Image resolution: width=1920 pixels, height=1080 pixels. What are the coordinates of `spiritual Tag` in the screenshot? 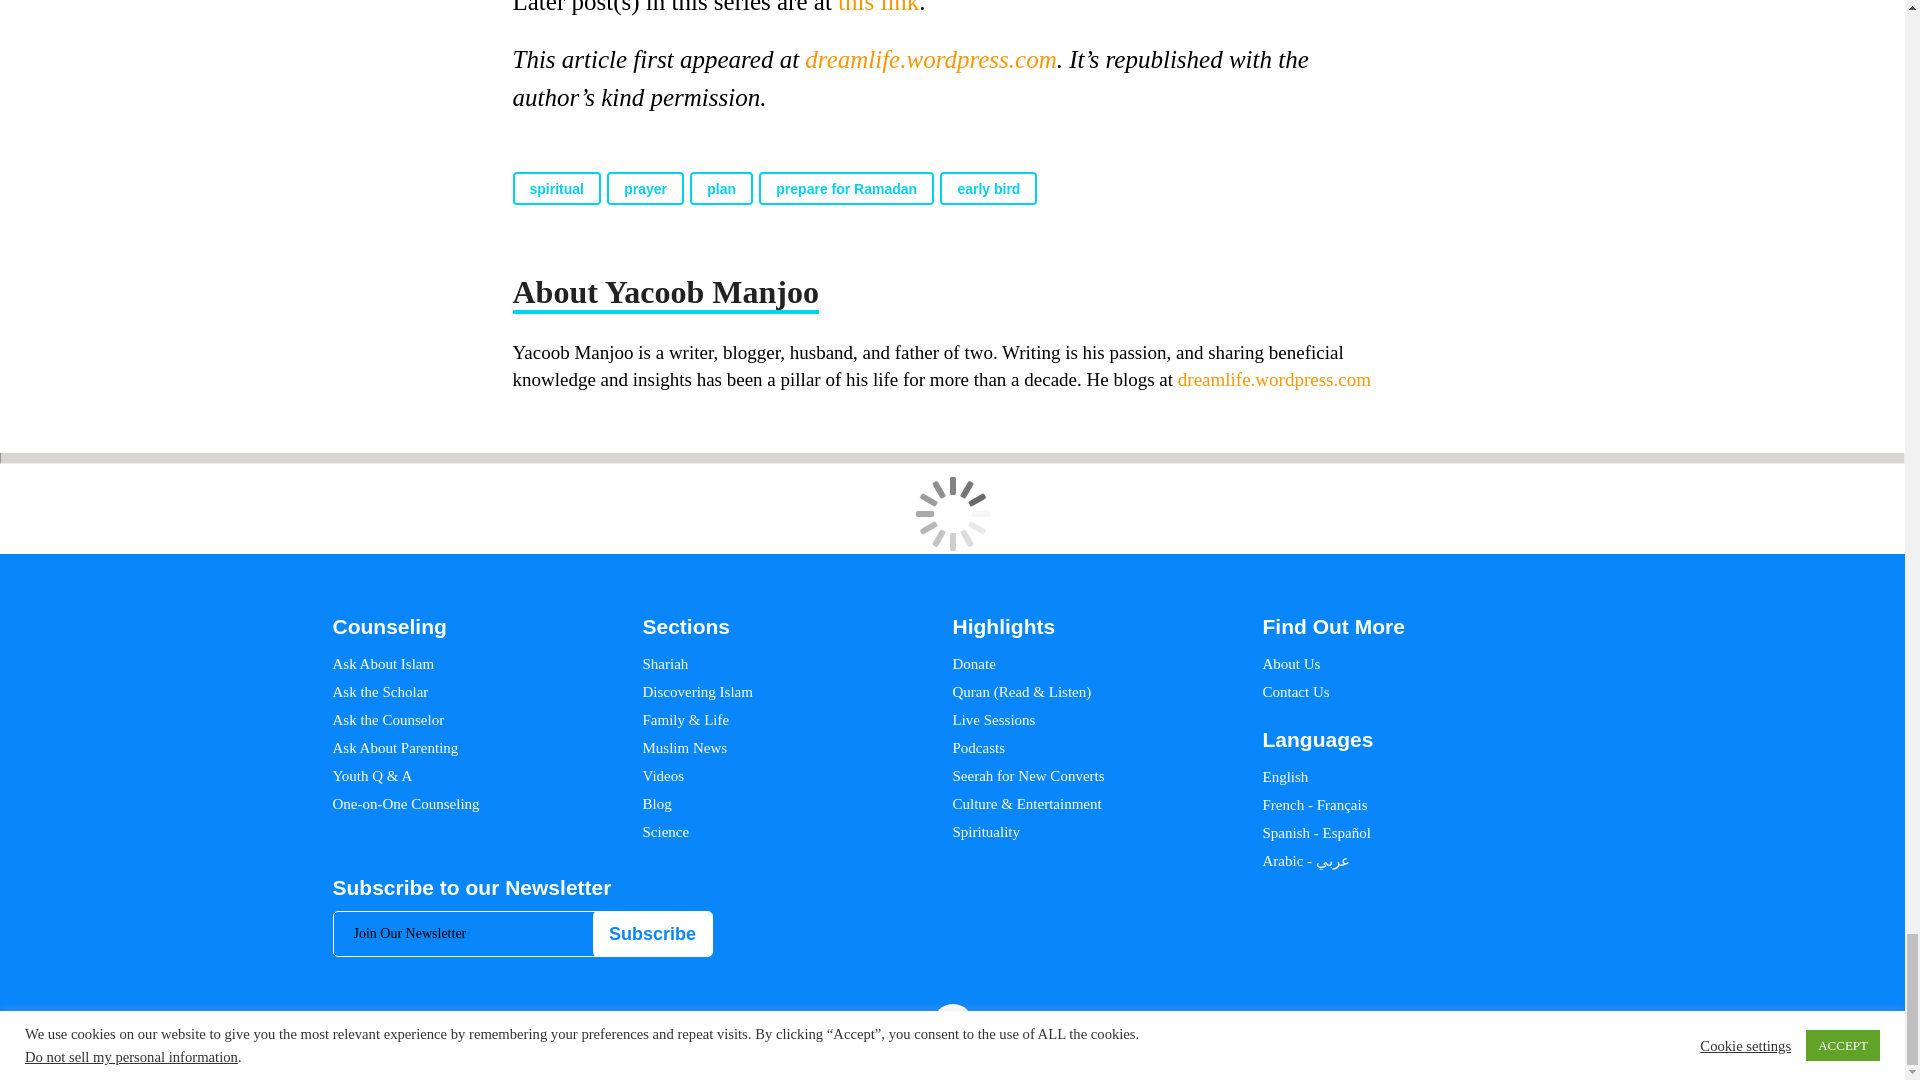 It's located at (556, 188).